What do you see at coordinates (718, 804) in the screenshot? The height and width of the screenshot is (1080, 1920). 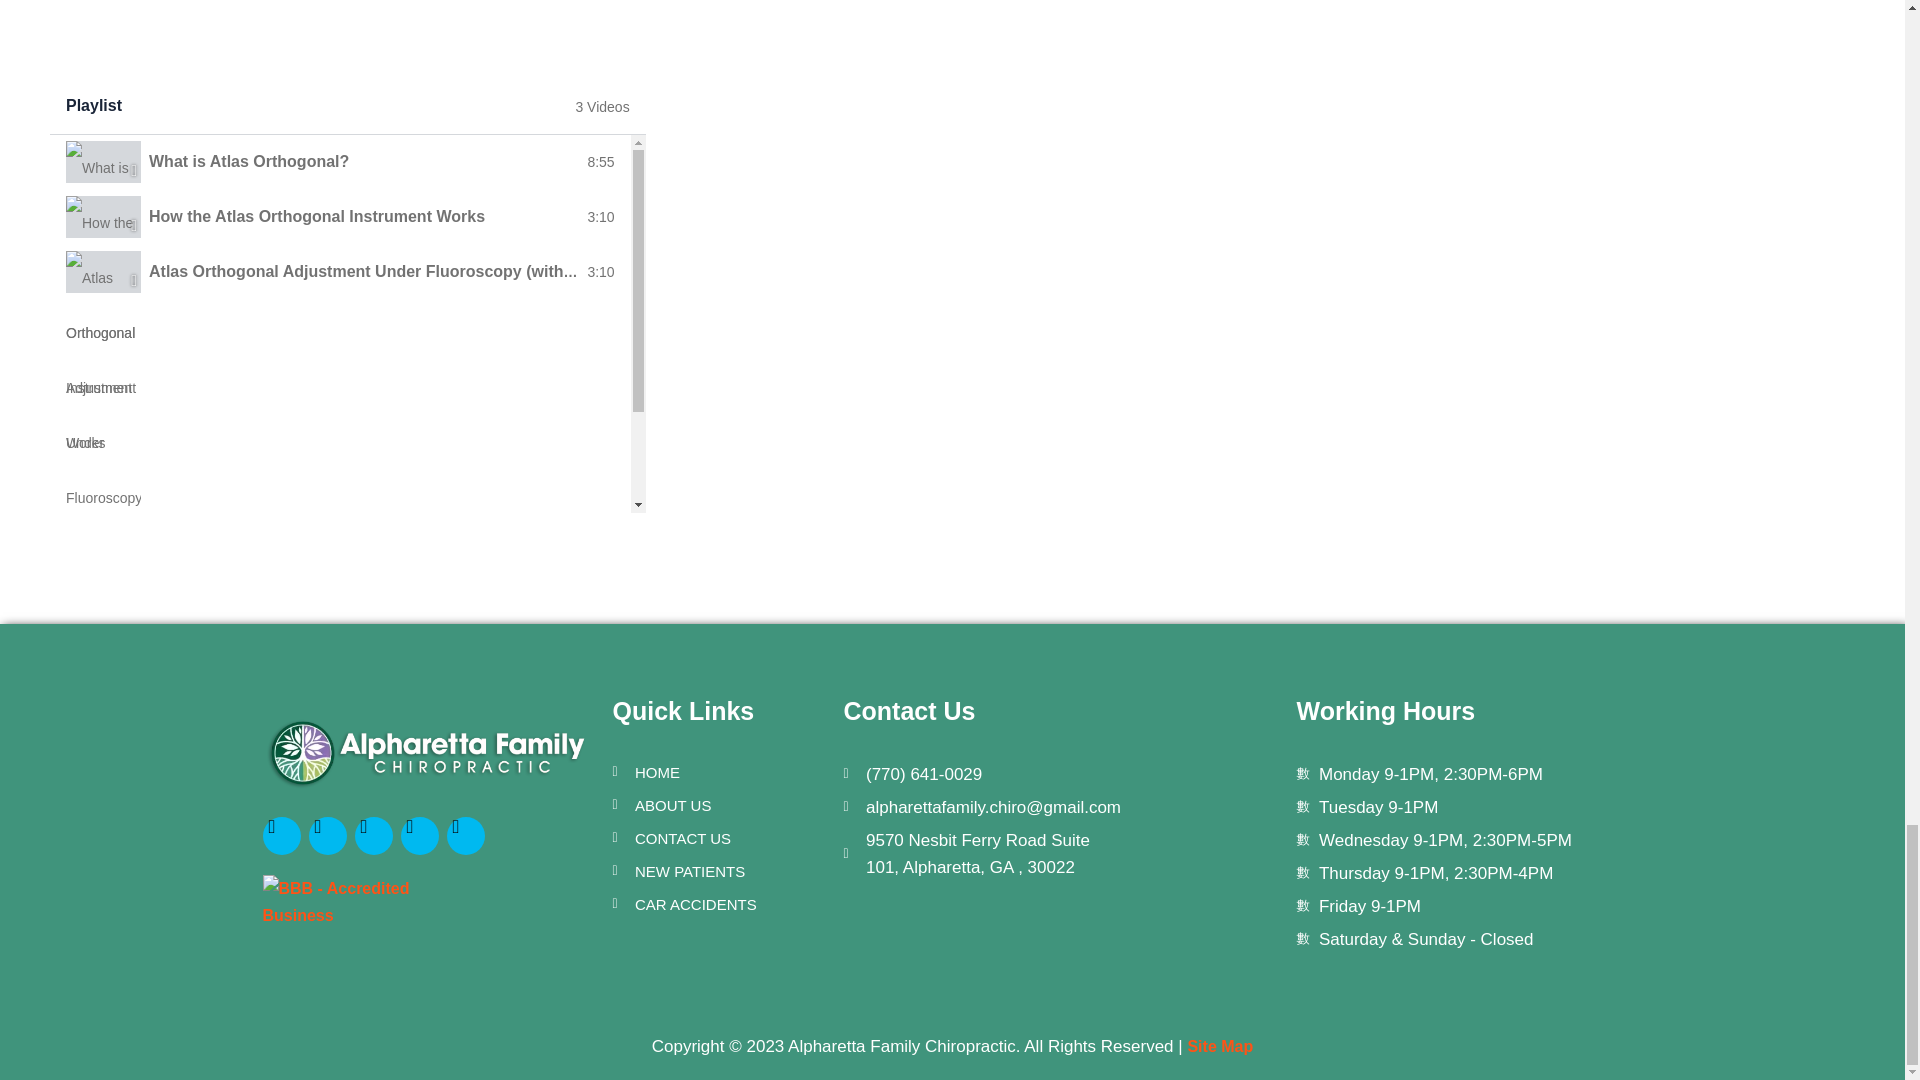 I see `ABOUT US` at bounding box center [718, 804].